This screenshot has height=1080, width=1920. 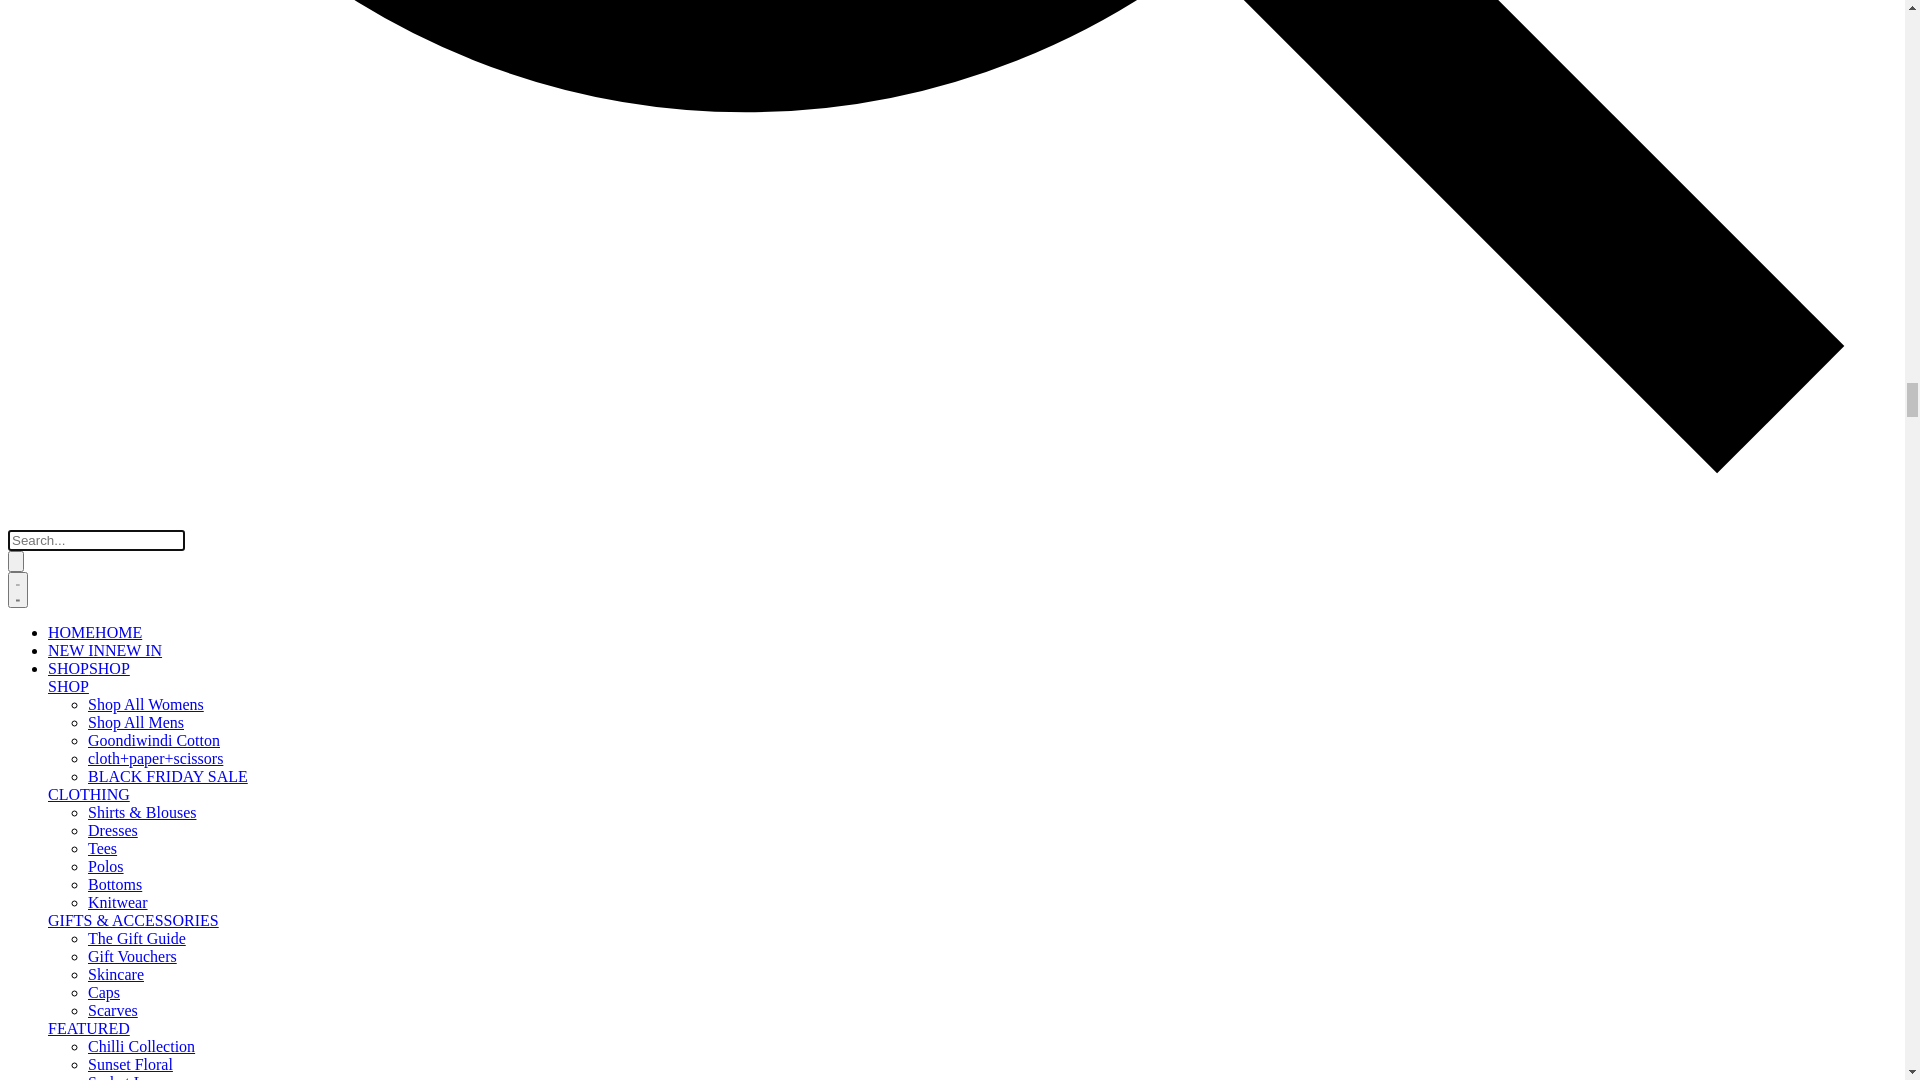 I want to click on Our Story & History, so click(x=114, y=914).